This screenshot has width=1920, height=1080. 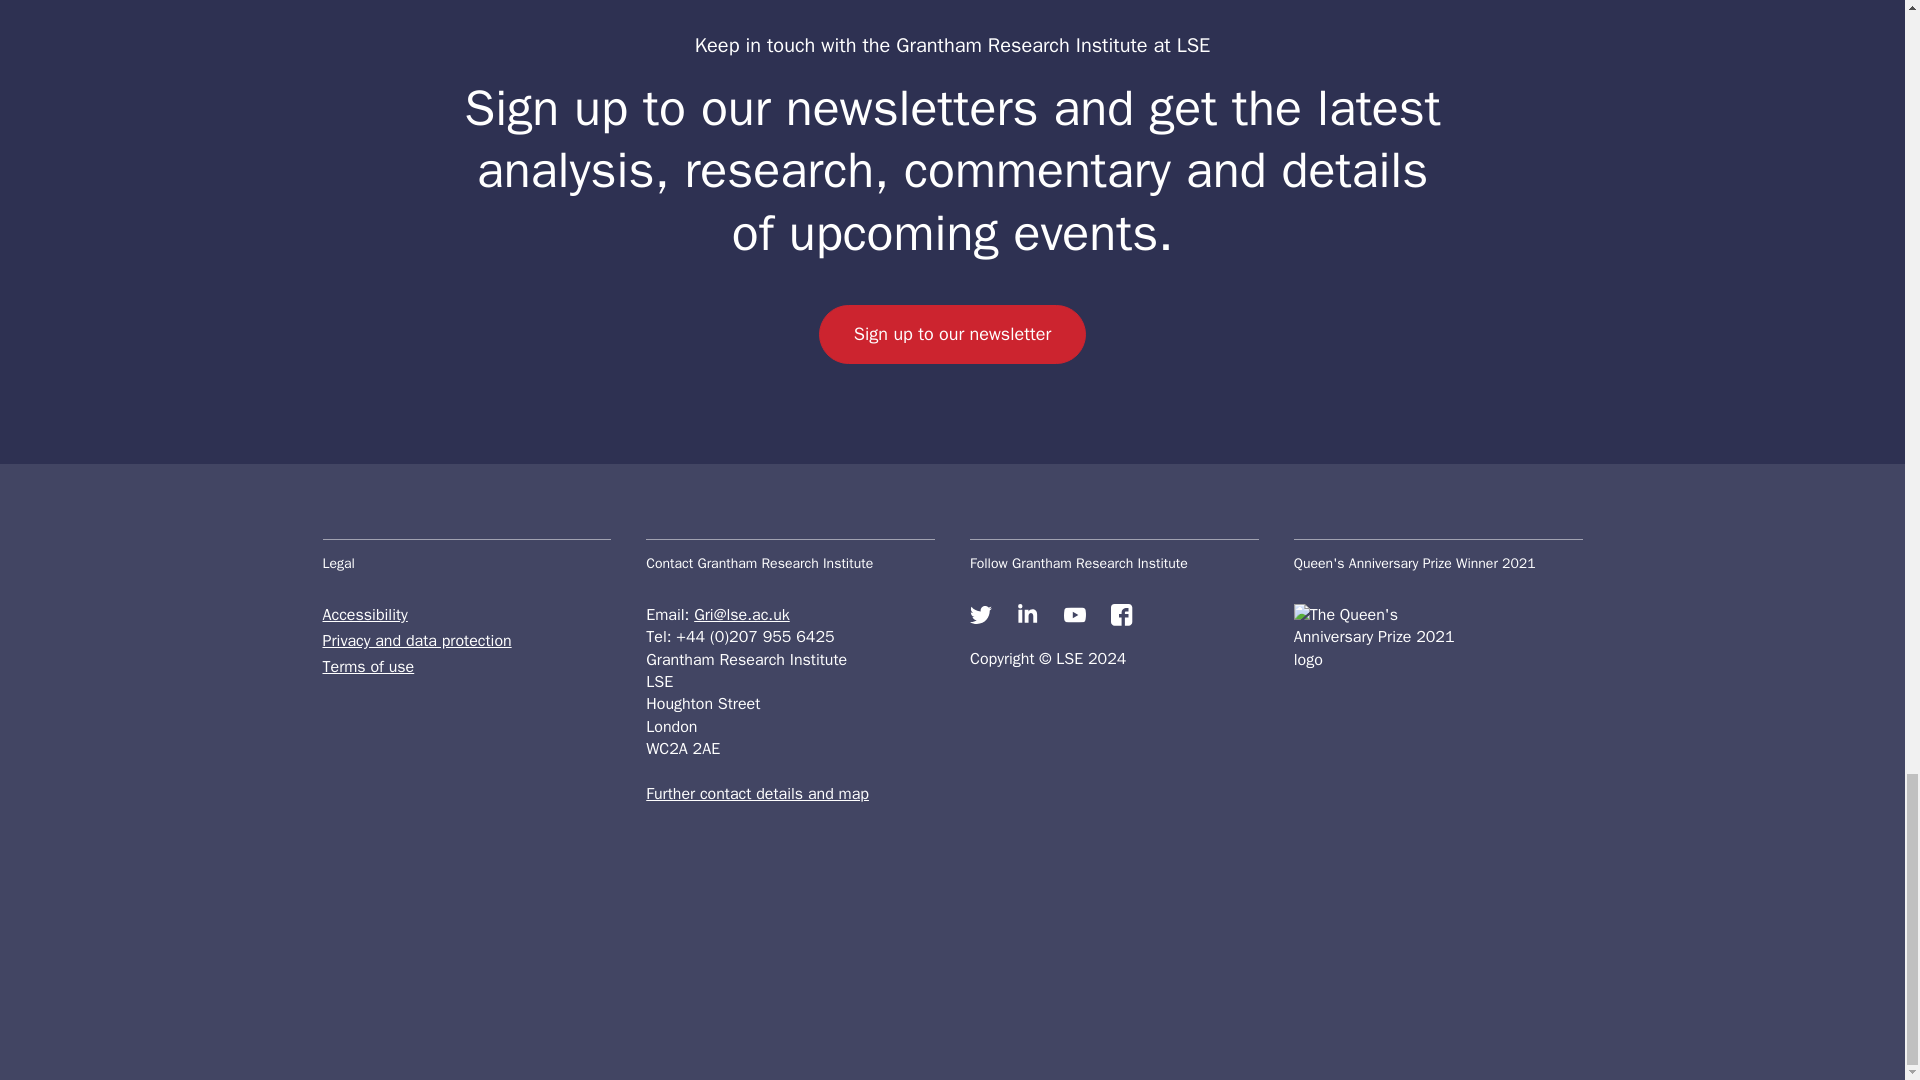 I want to click on Terms of use, so click(x=466, y=666).